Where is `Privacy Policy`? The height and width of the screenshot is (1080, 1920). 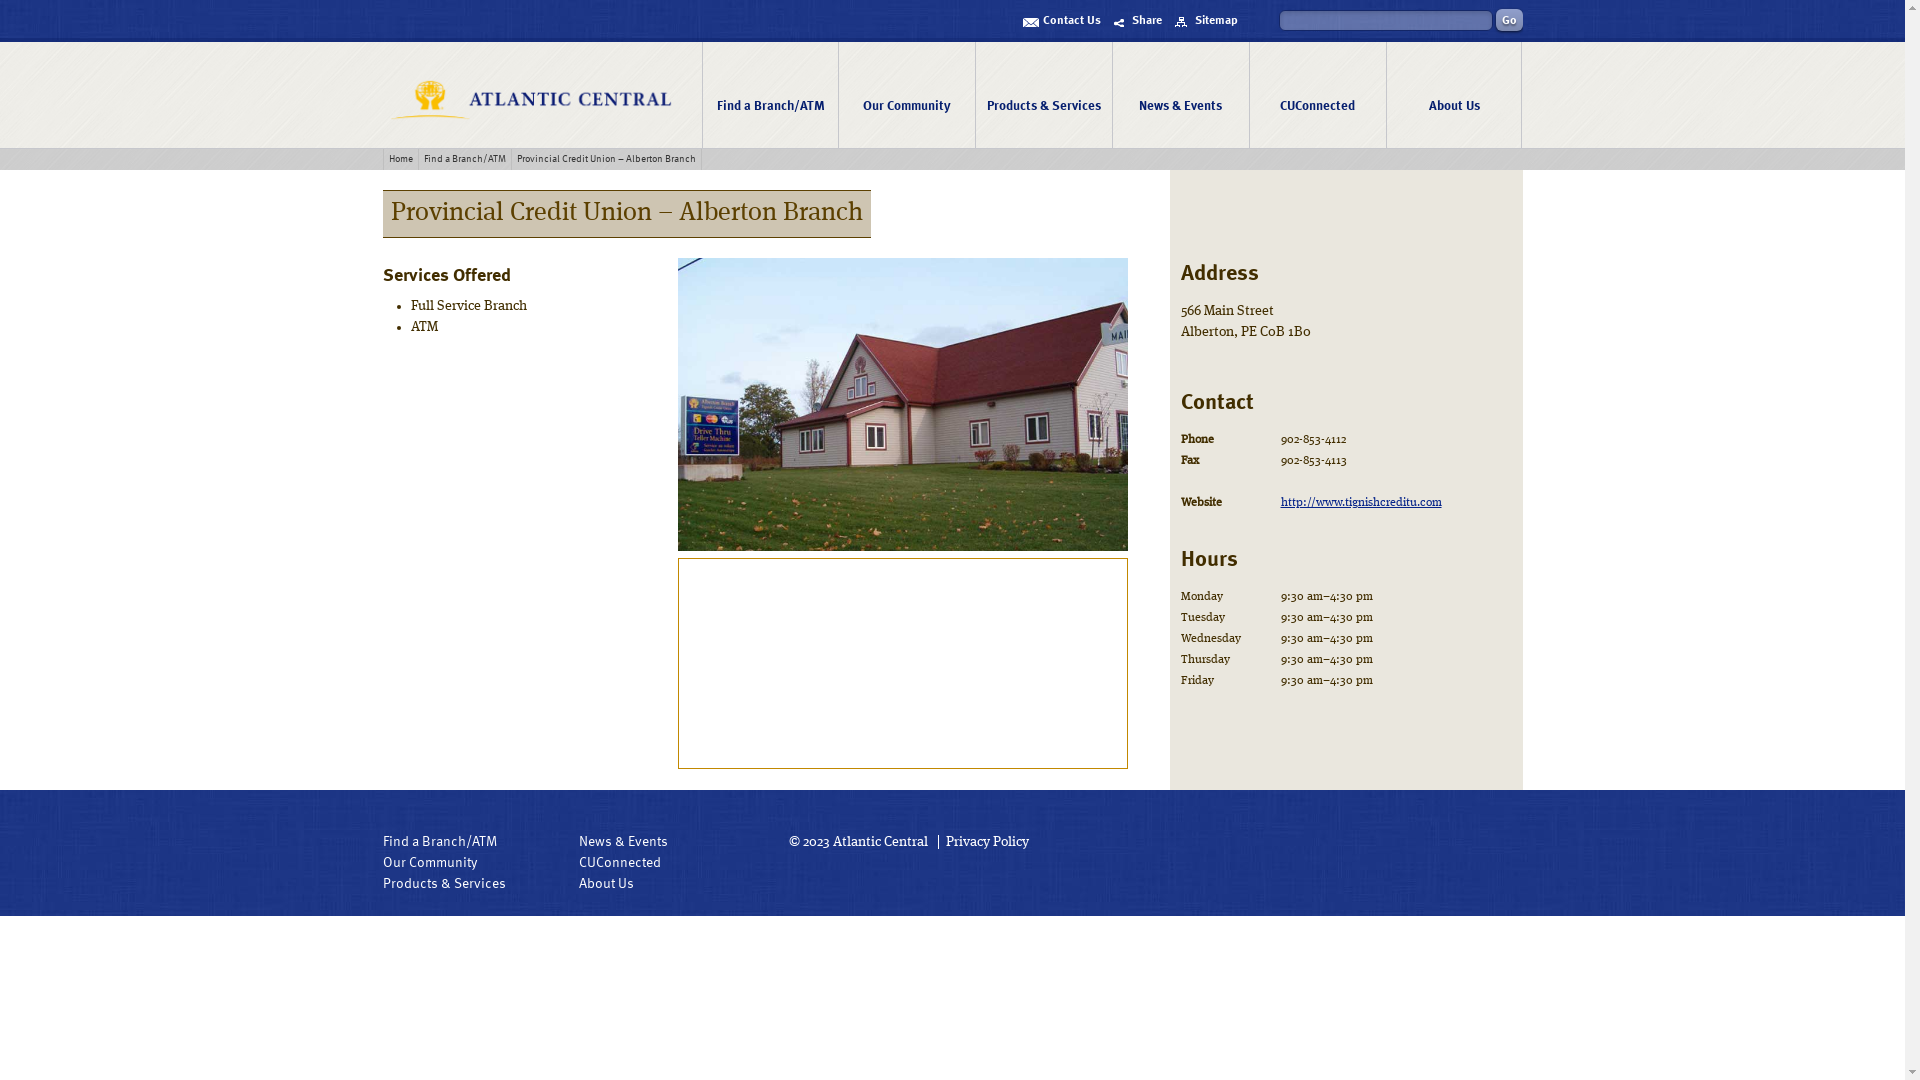 Privacy Policy is located at coordinates (984, 842).